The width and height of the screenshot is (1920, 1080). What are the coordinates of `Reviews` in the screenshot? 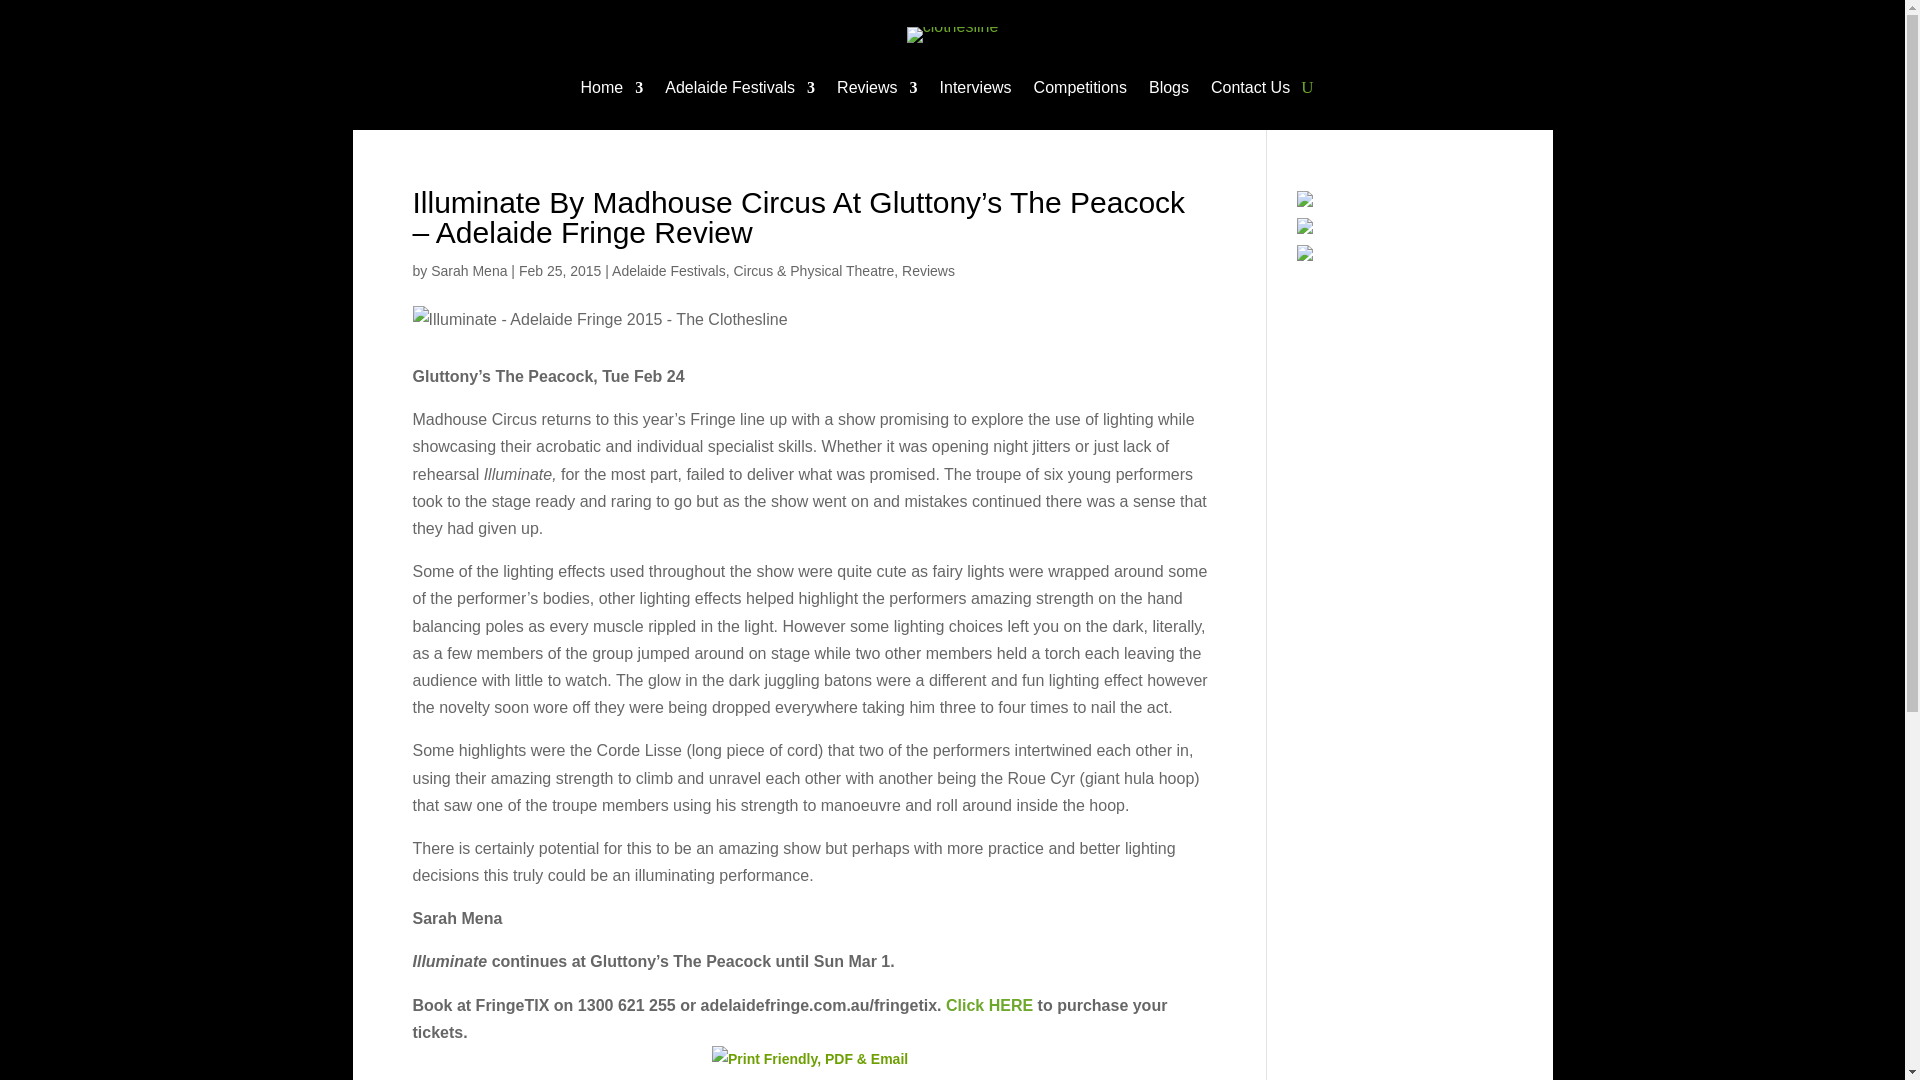 It's located at (877, 92).